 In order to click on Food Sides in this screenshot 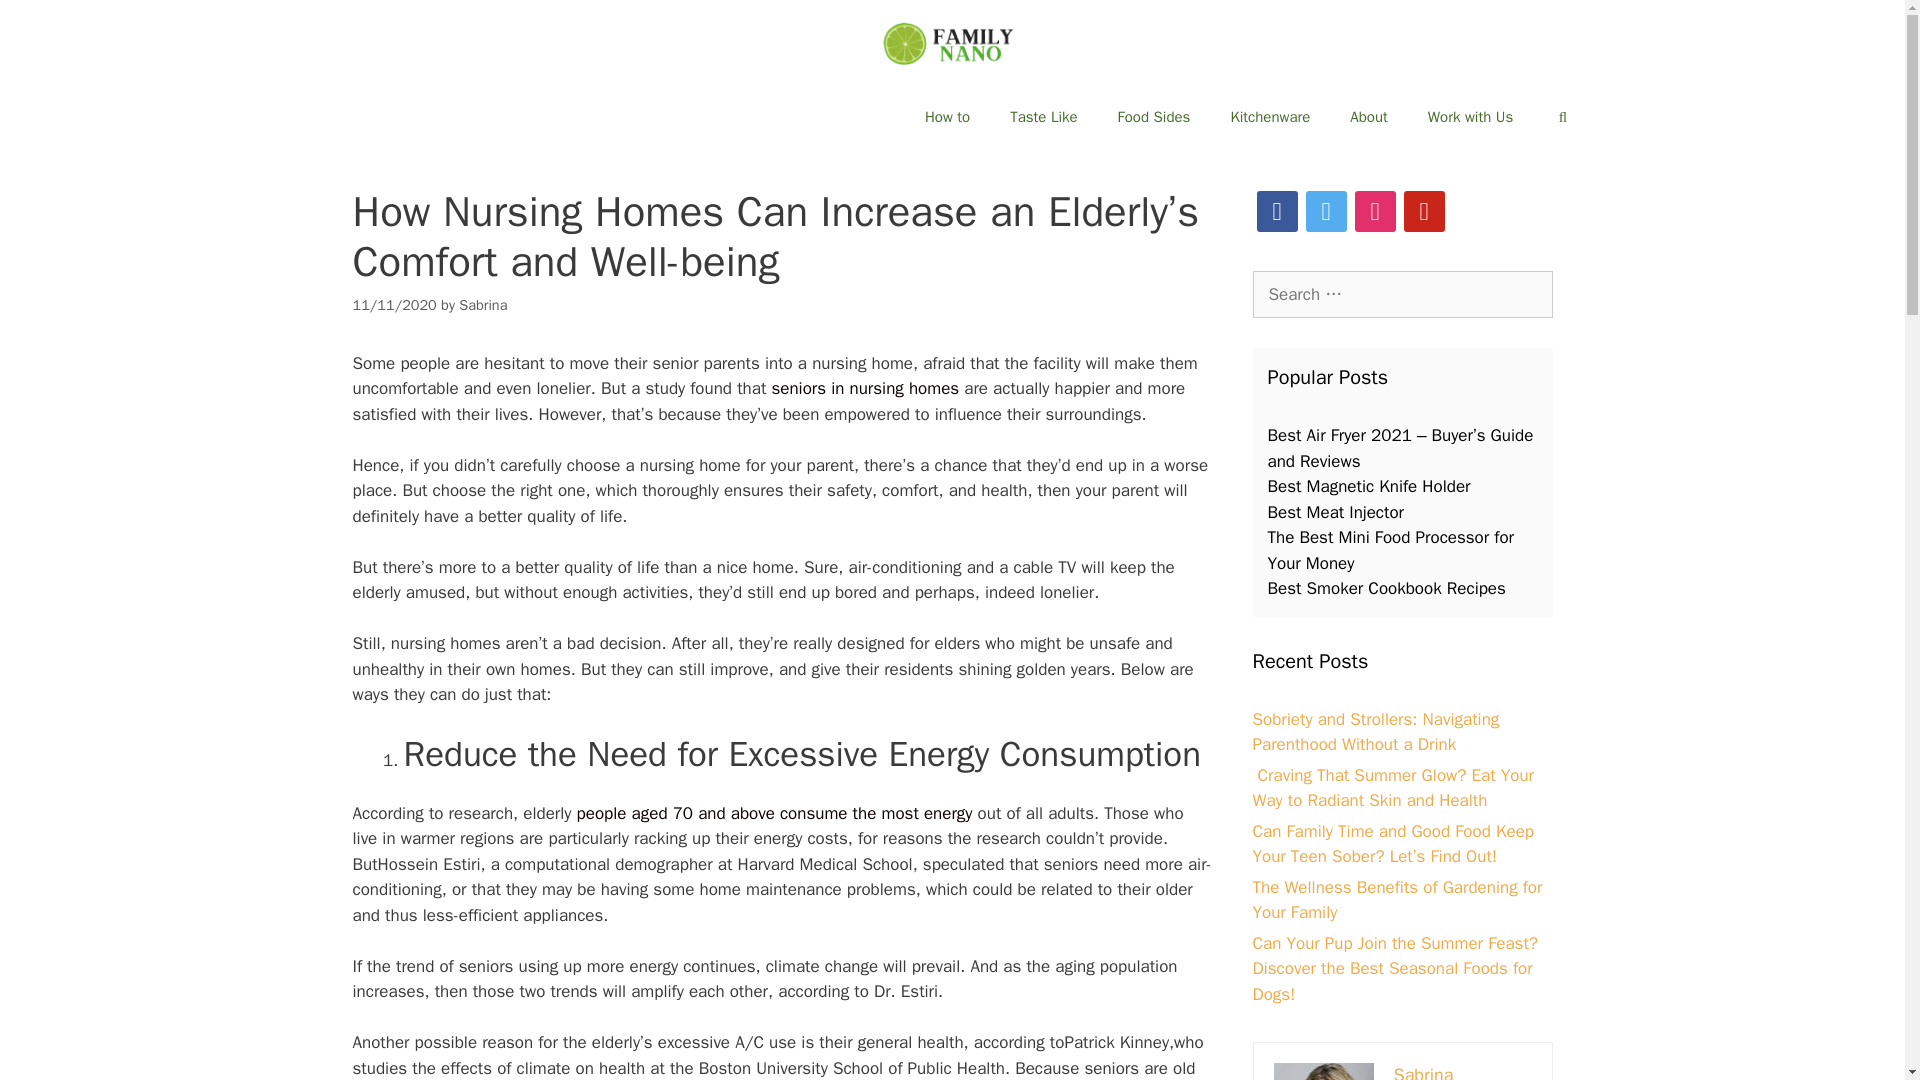, I will do `click(1154, 116)`.